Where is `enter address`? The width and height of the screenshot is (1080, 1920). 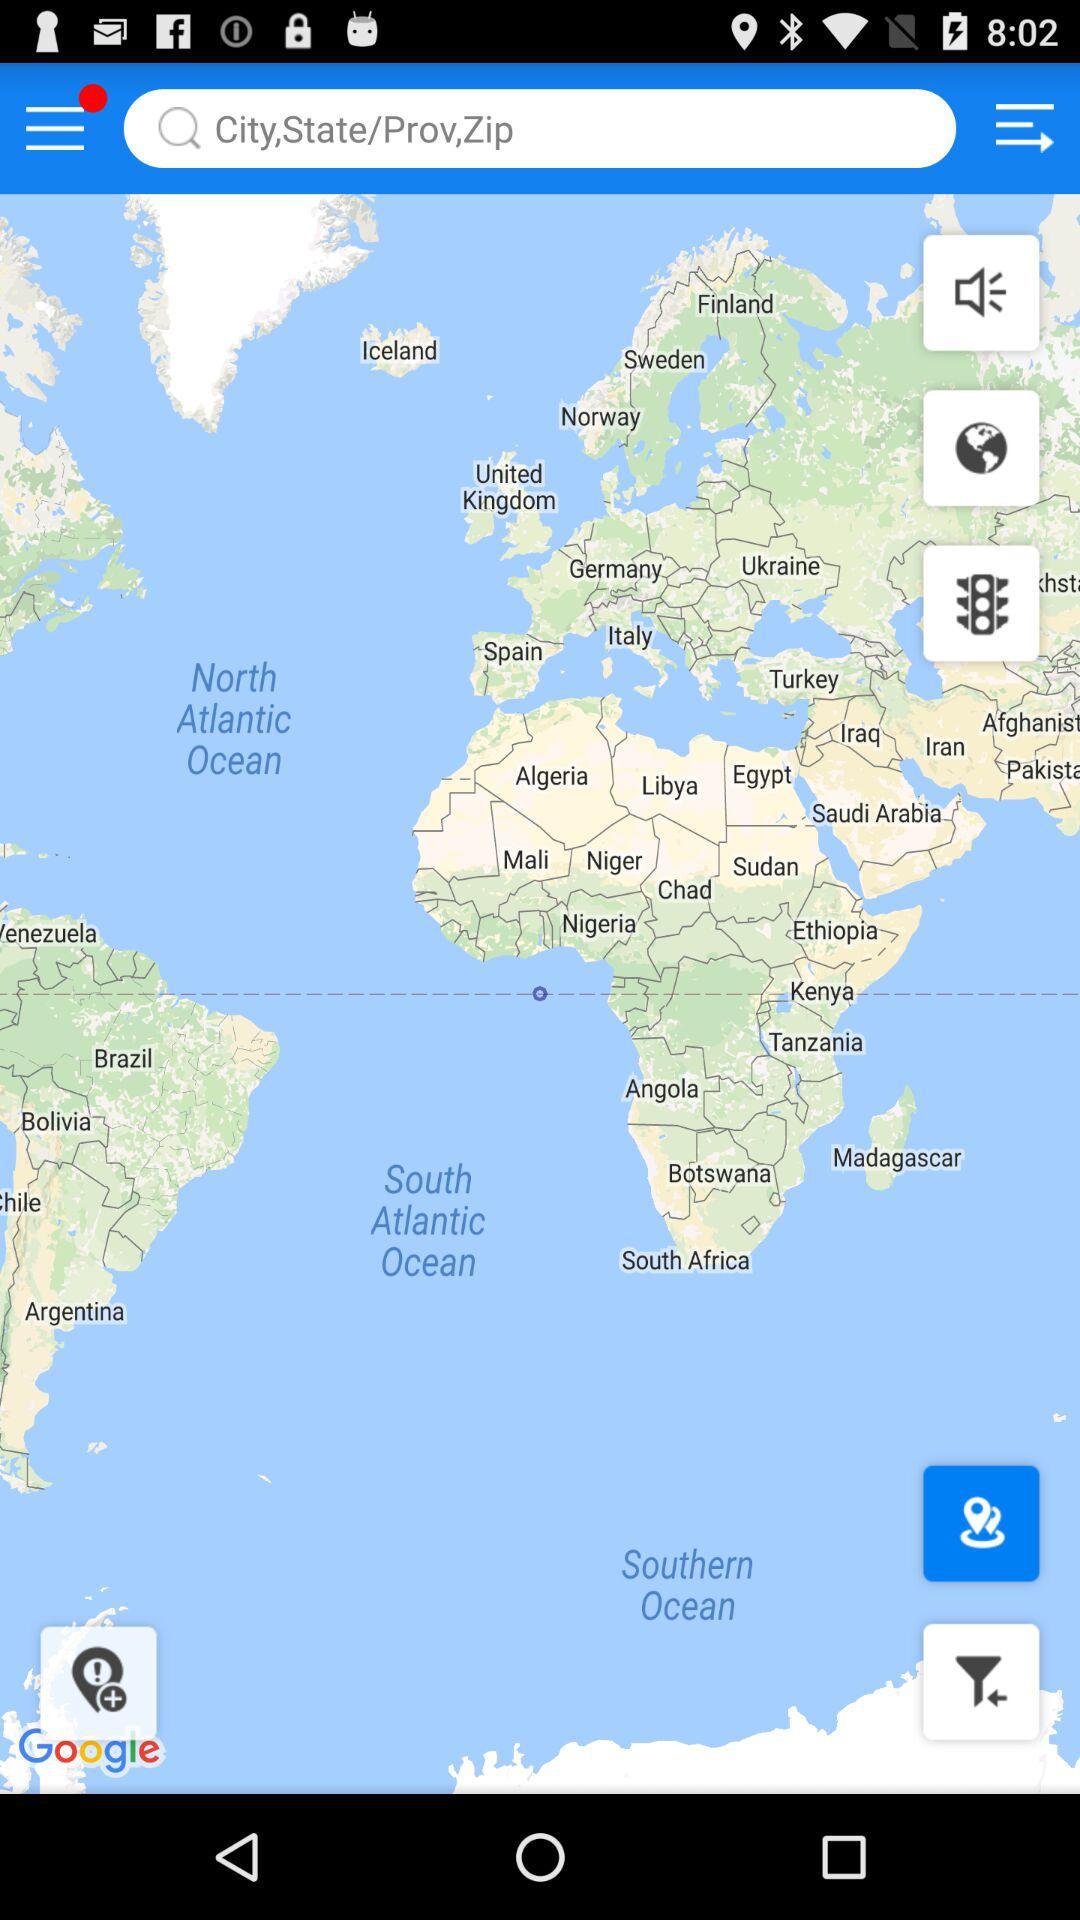 enter address is located at coordinates (540, 128).